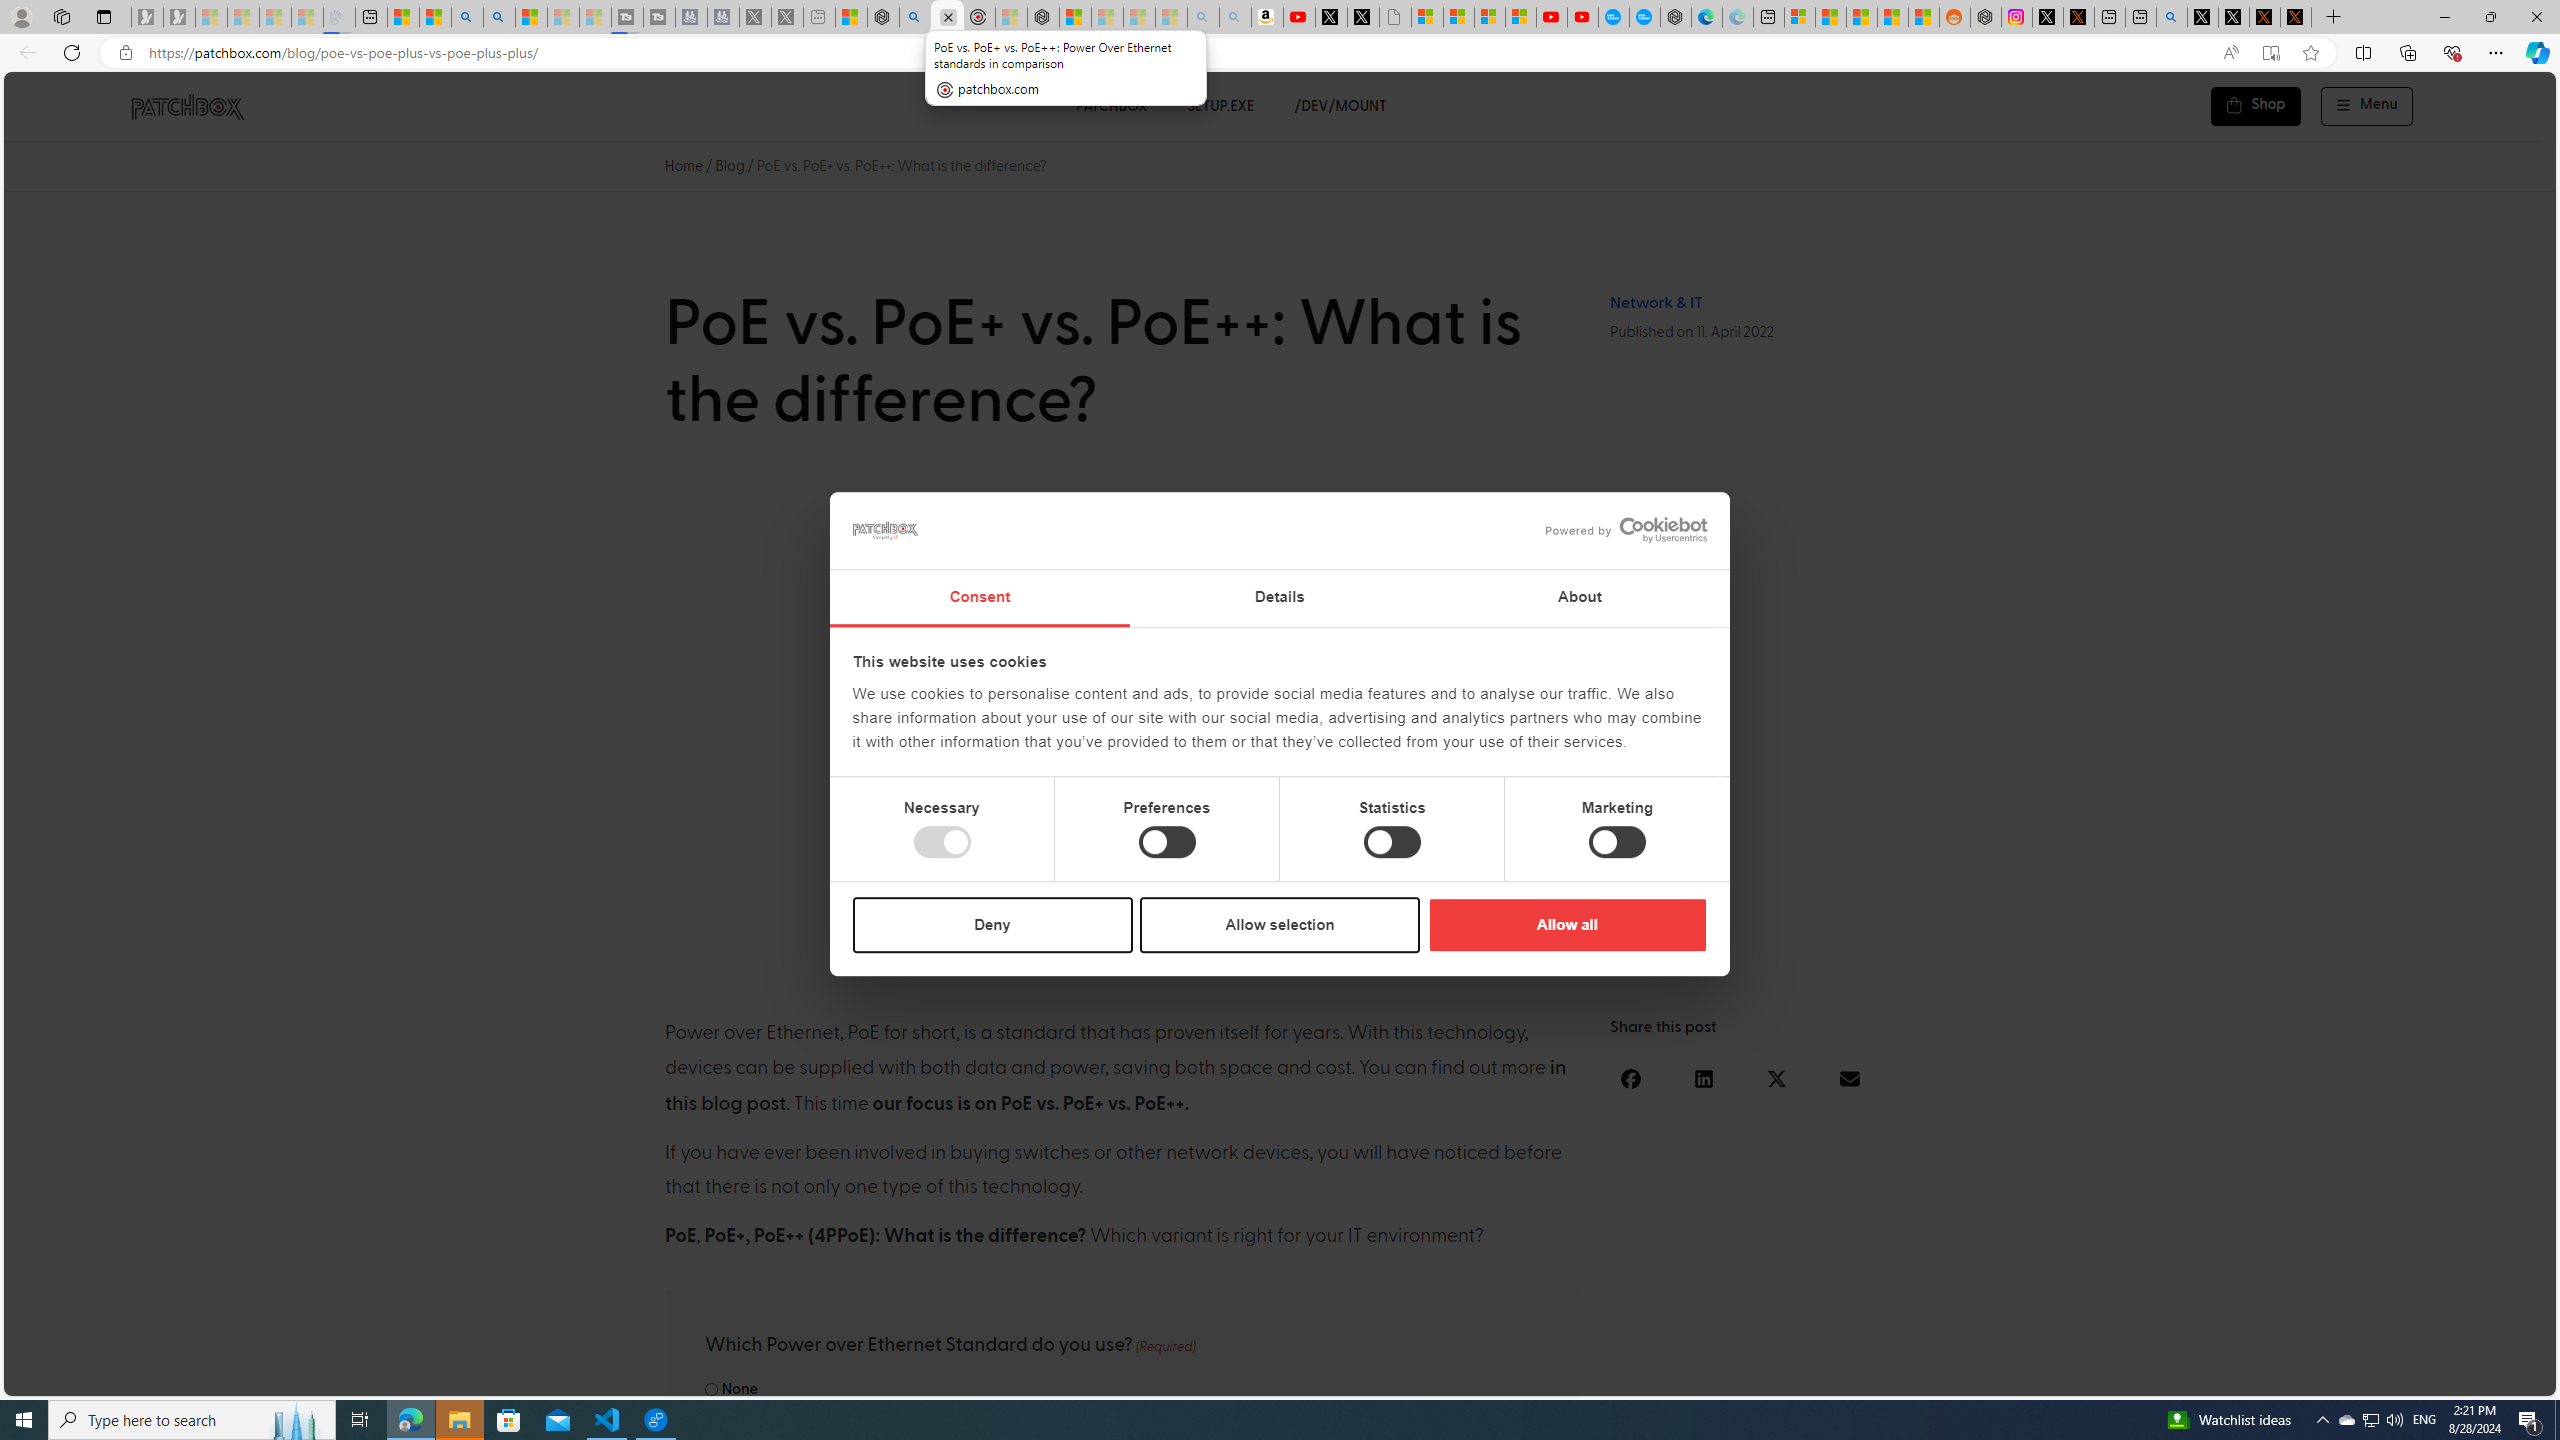 Image resolution: width=2560 pixels, height=1440 pixels. Describe the element at coordinates (710, 1389) in the screenshot. I see `None` at that location.